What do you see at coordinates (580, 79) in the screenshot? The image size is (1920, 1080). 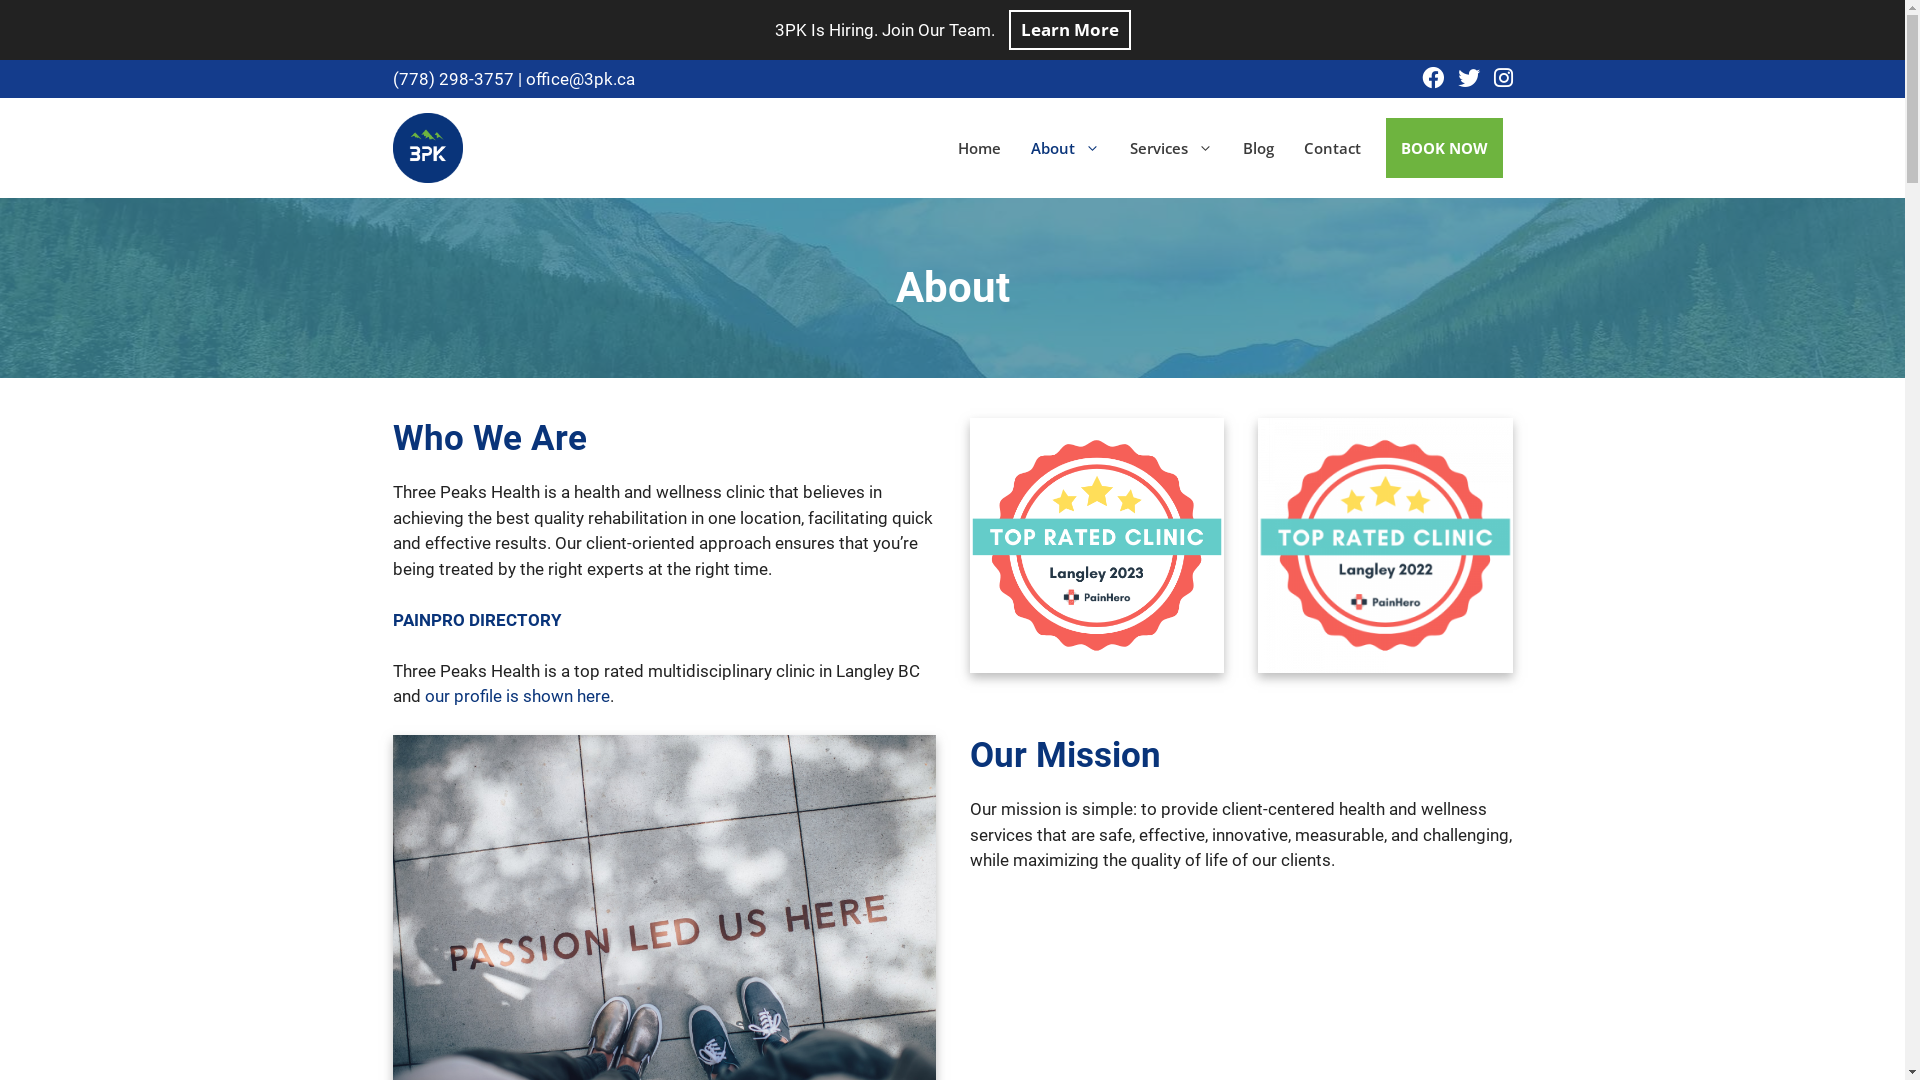 I see `office@3pk.ca` at bounding box center [580, 79].